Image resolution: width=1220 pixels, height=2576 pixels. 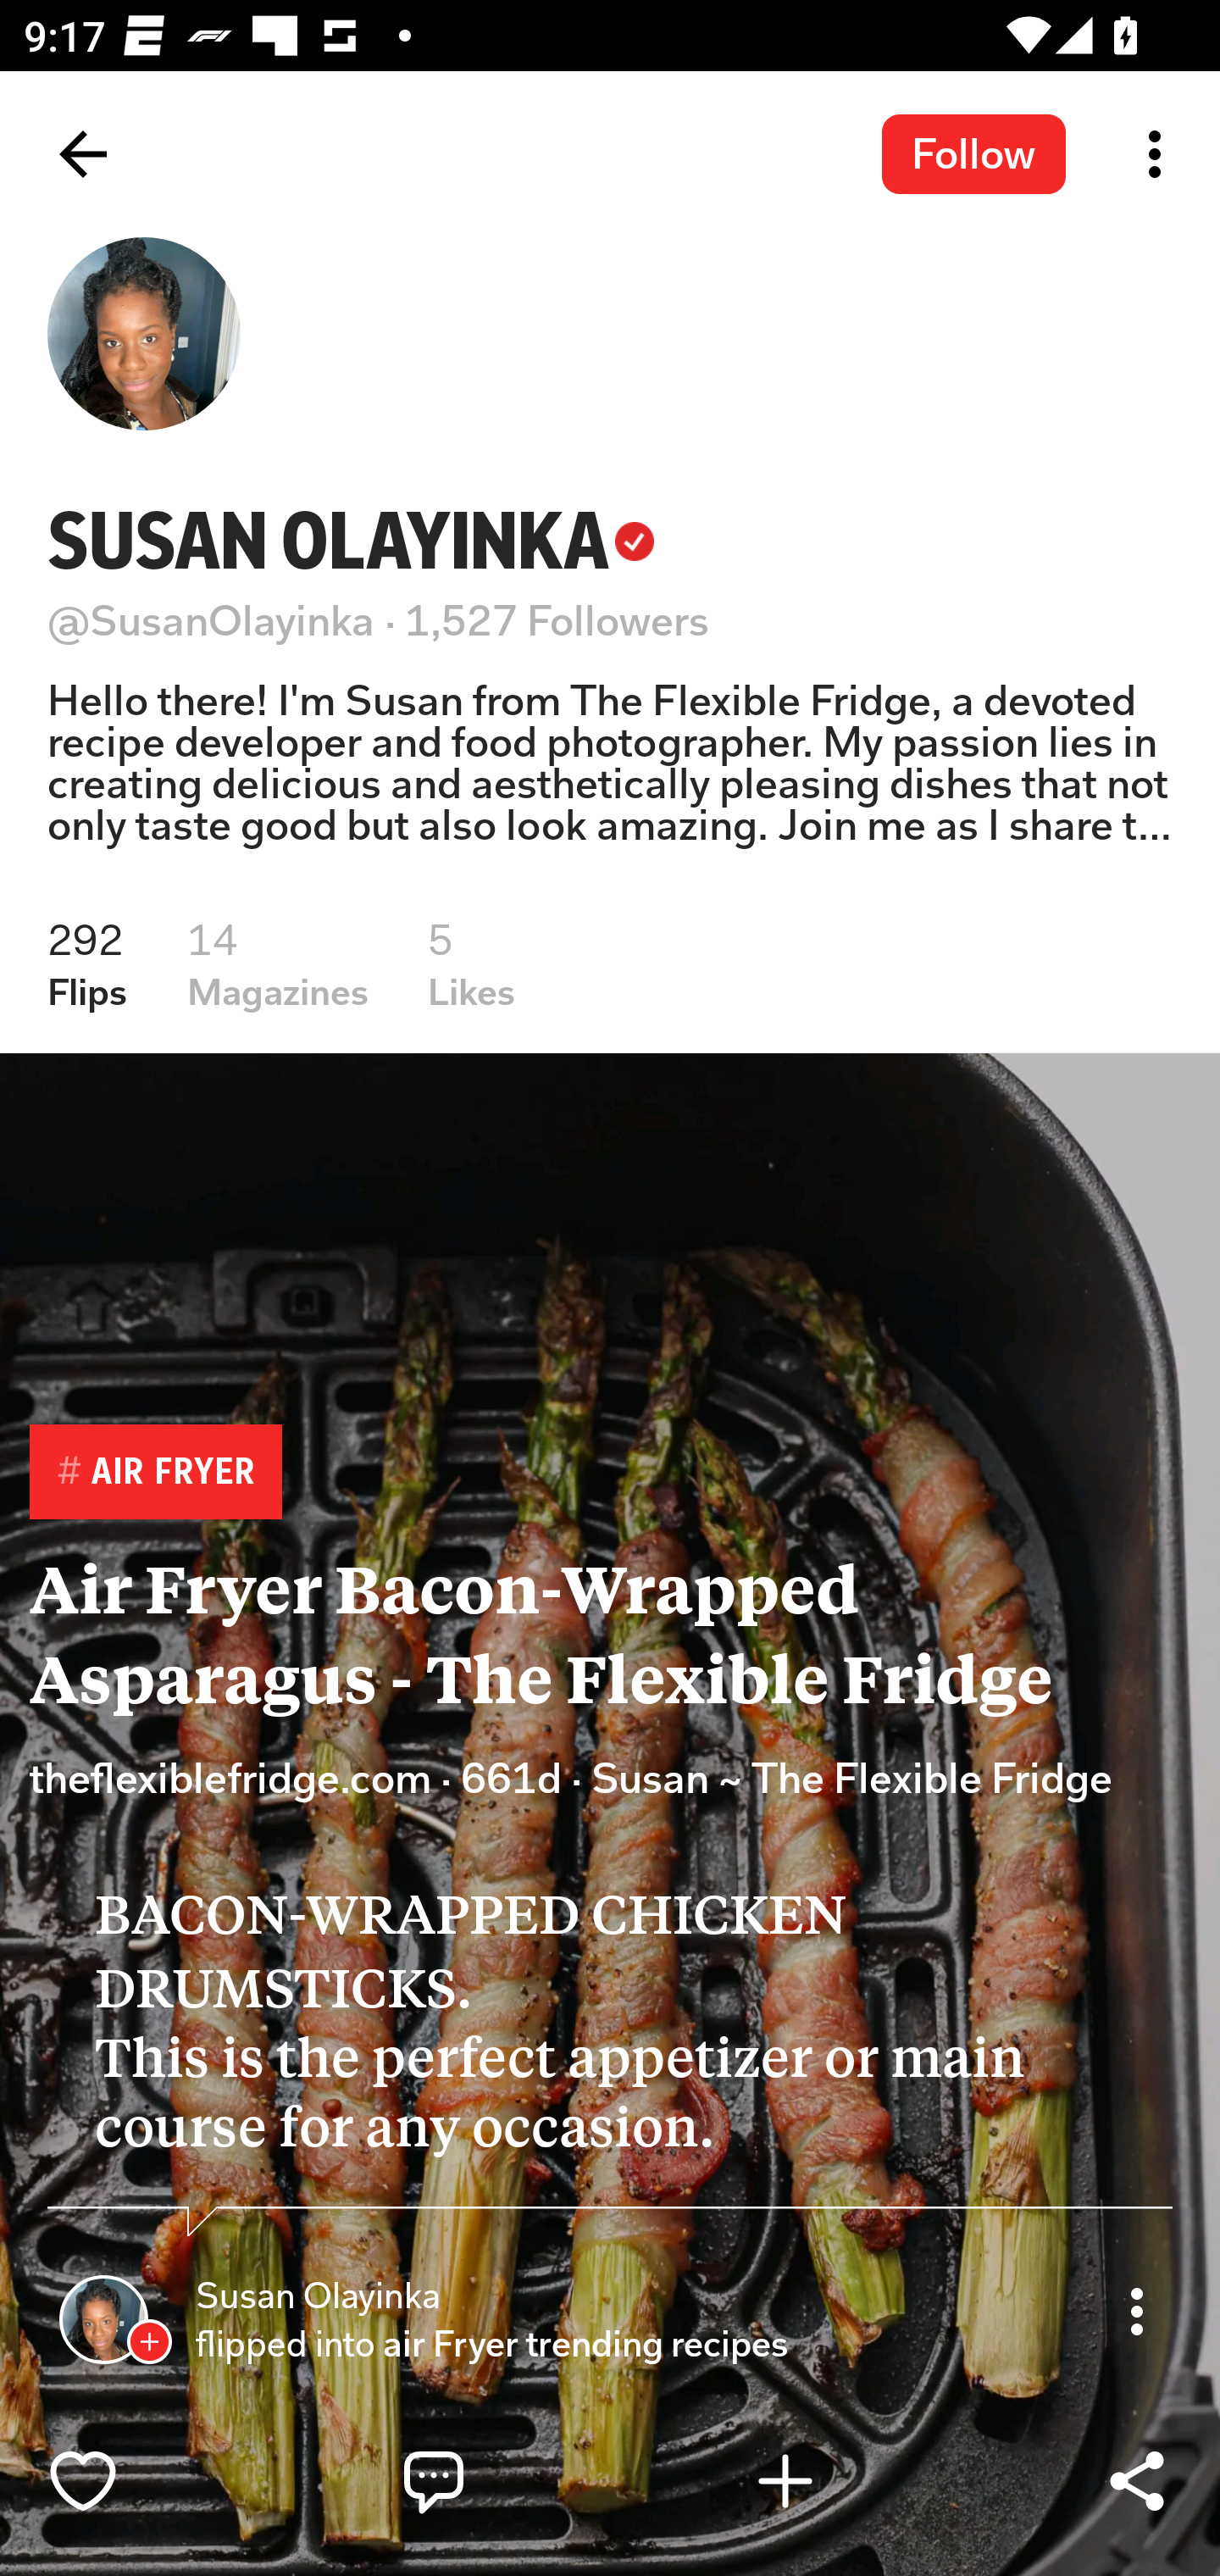 I want to click on Flip into Magazine, so click(x=856, y=2480).